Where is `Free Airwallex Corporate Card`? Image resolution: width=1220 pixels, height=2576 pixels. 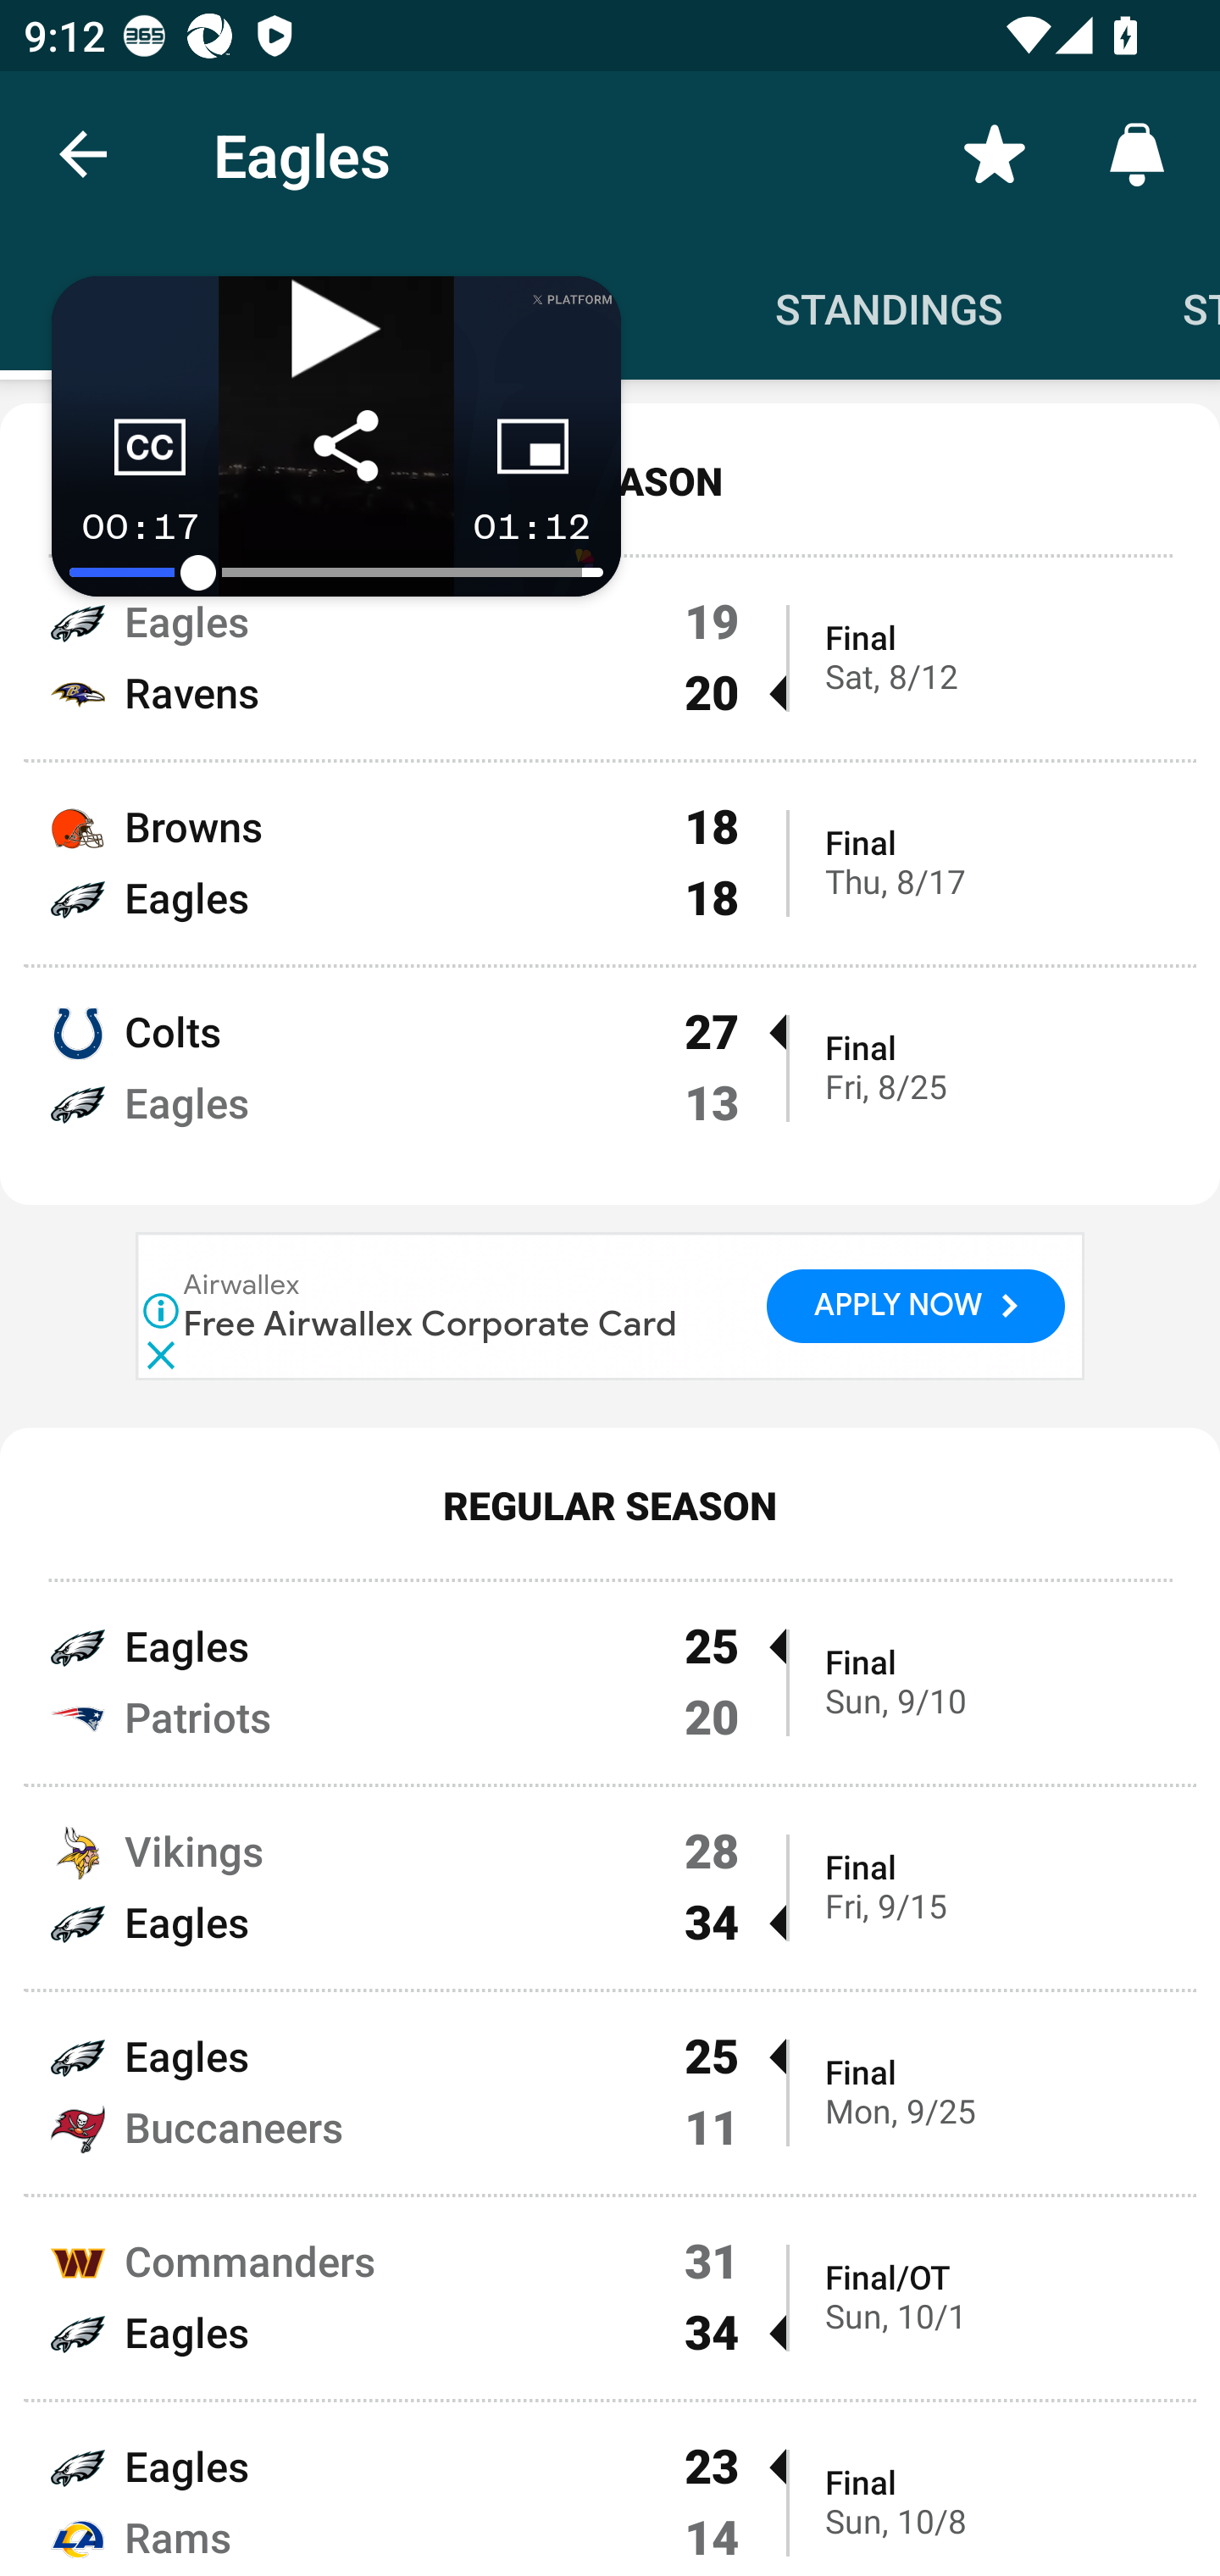
Free Airwallex Corporate Card is located at coordinates (430, 1324).